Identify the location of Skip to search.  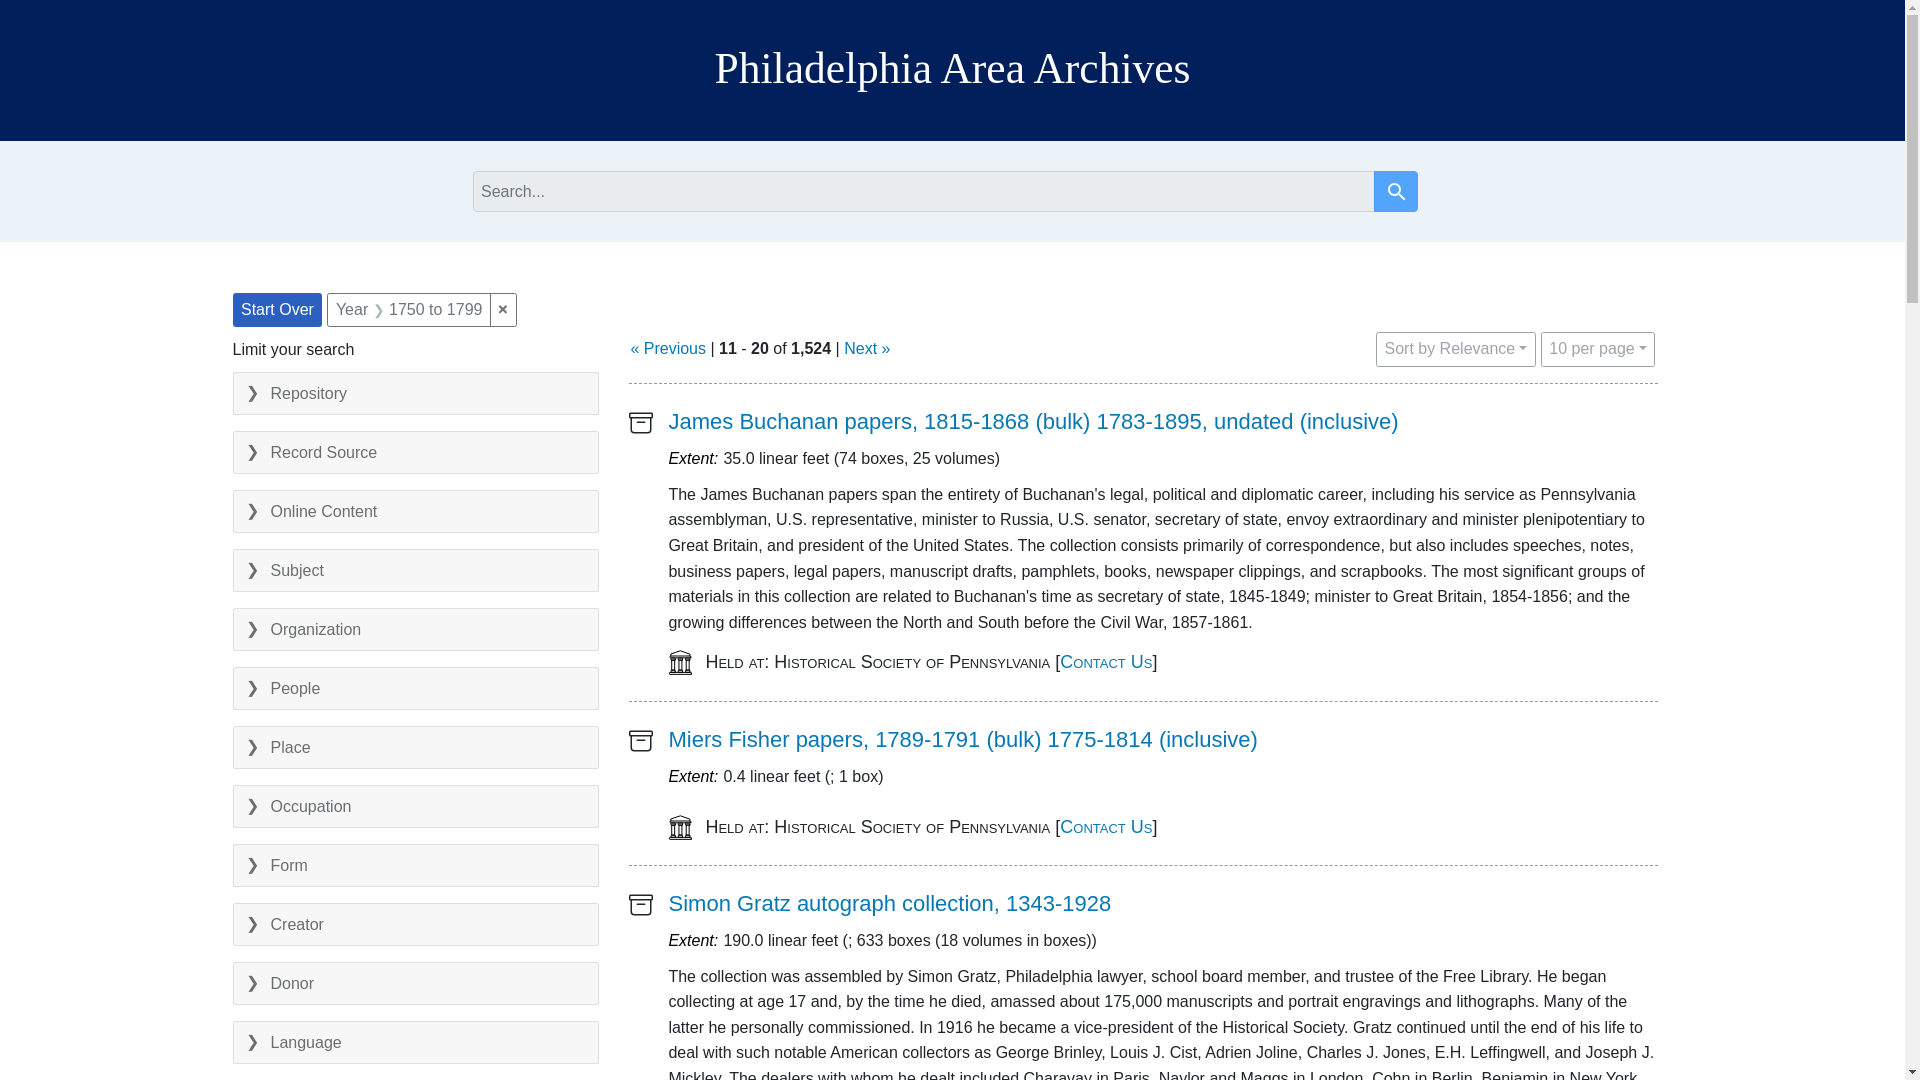
(44, 10).